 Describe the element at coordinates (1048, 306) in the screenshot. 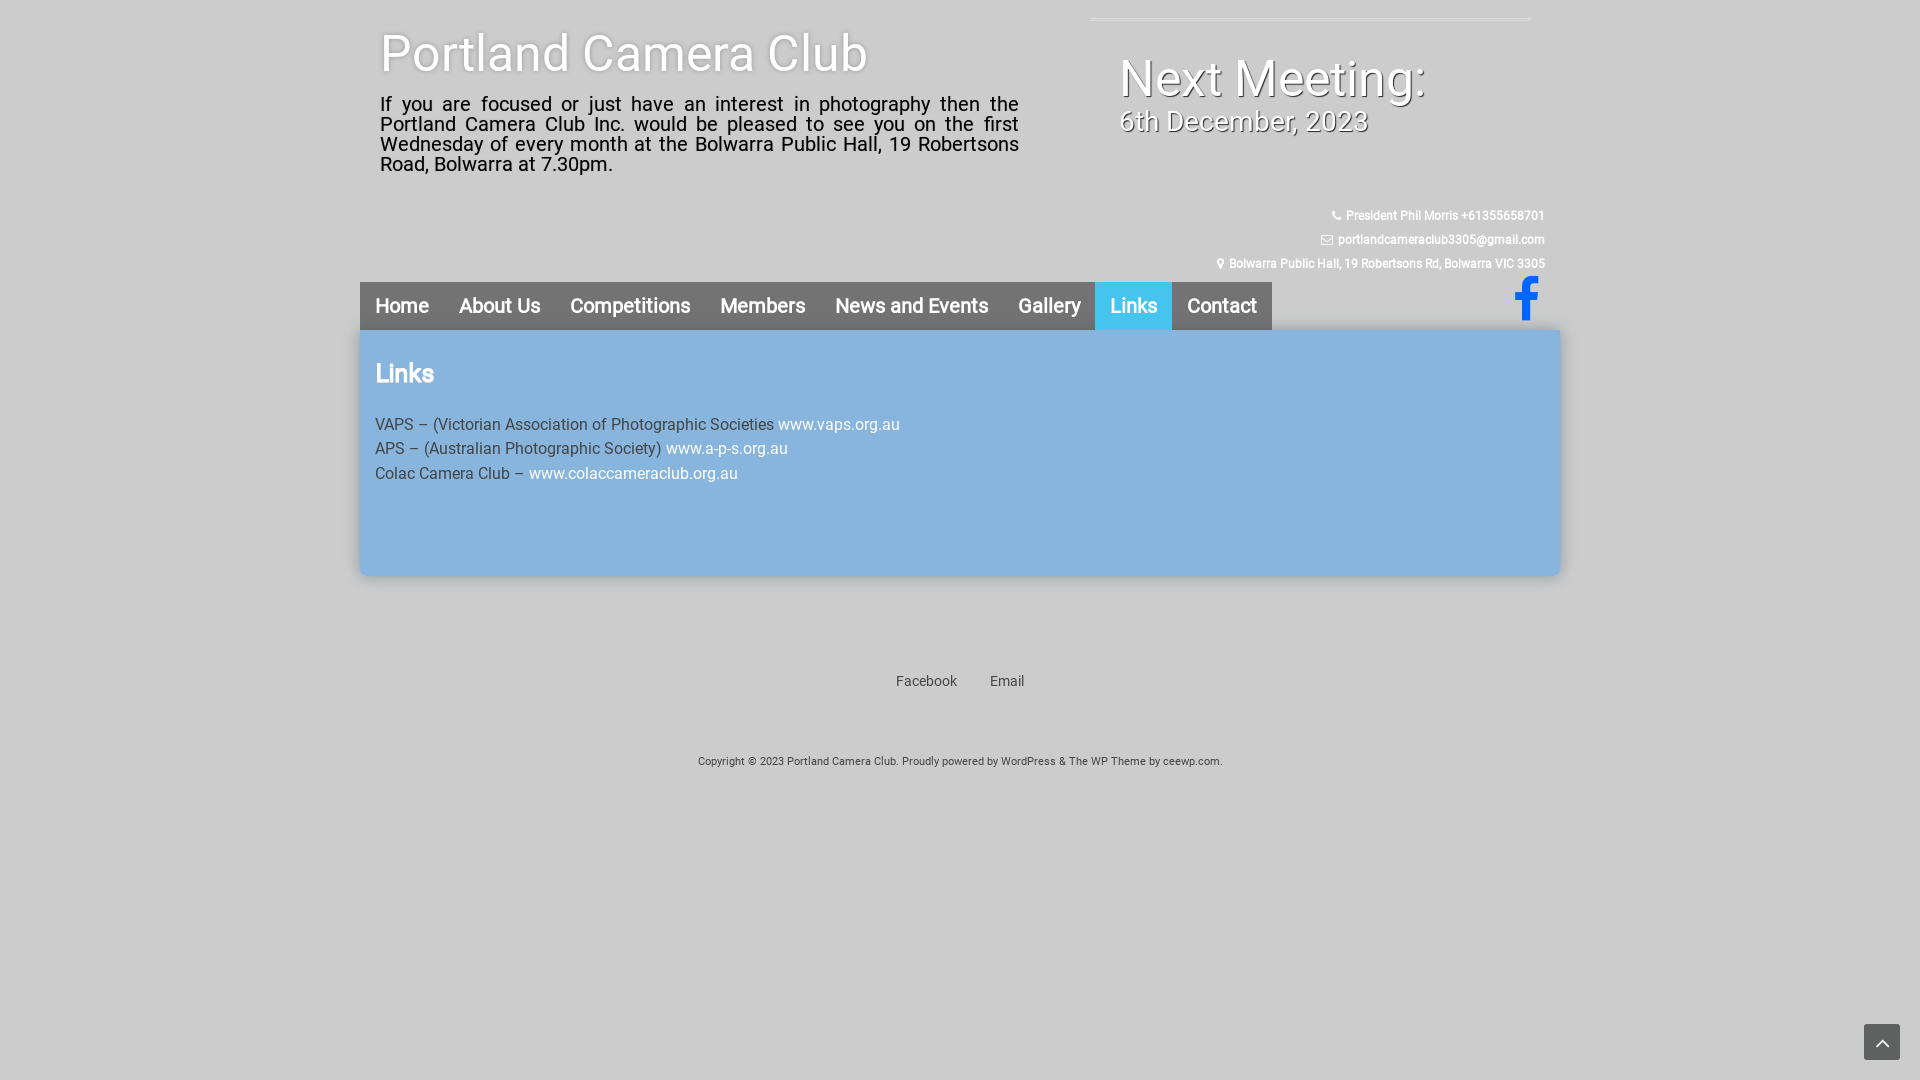

I see `Gallery` at that location.